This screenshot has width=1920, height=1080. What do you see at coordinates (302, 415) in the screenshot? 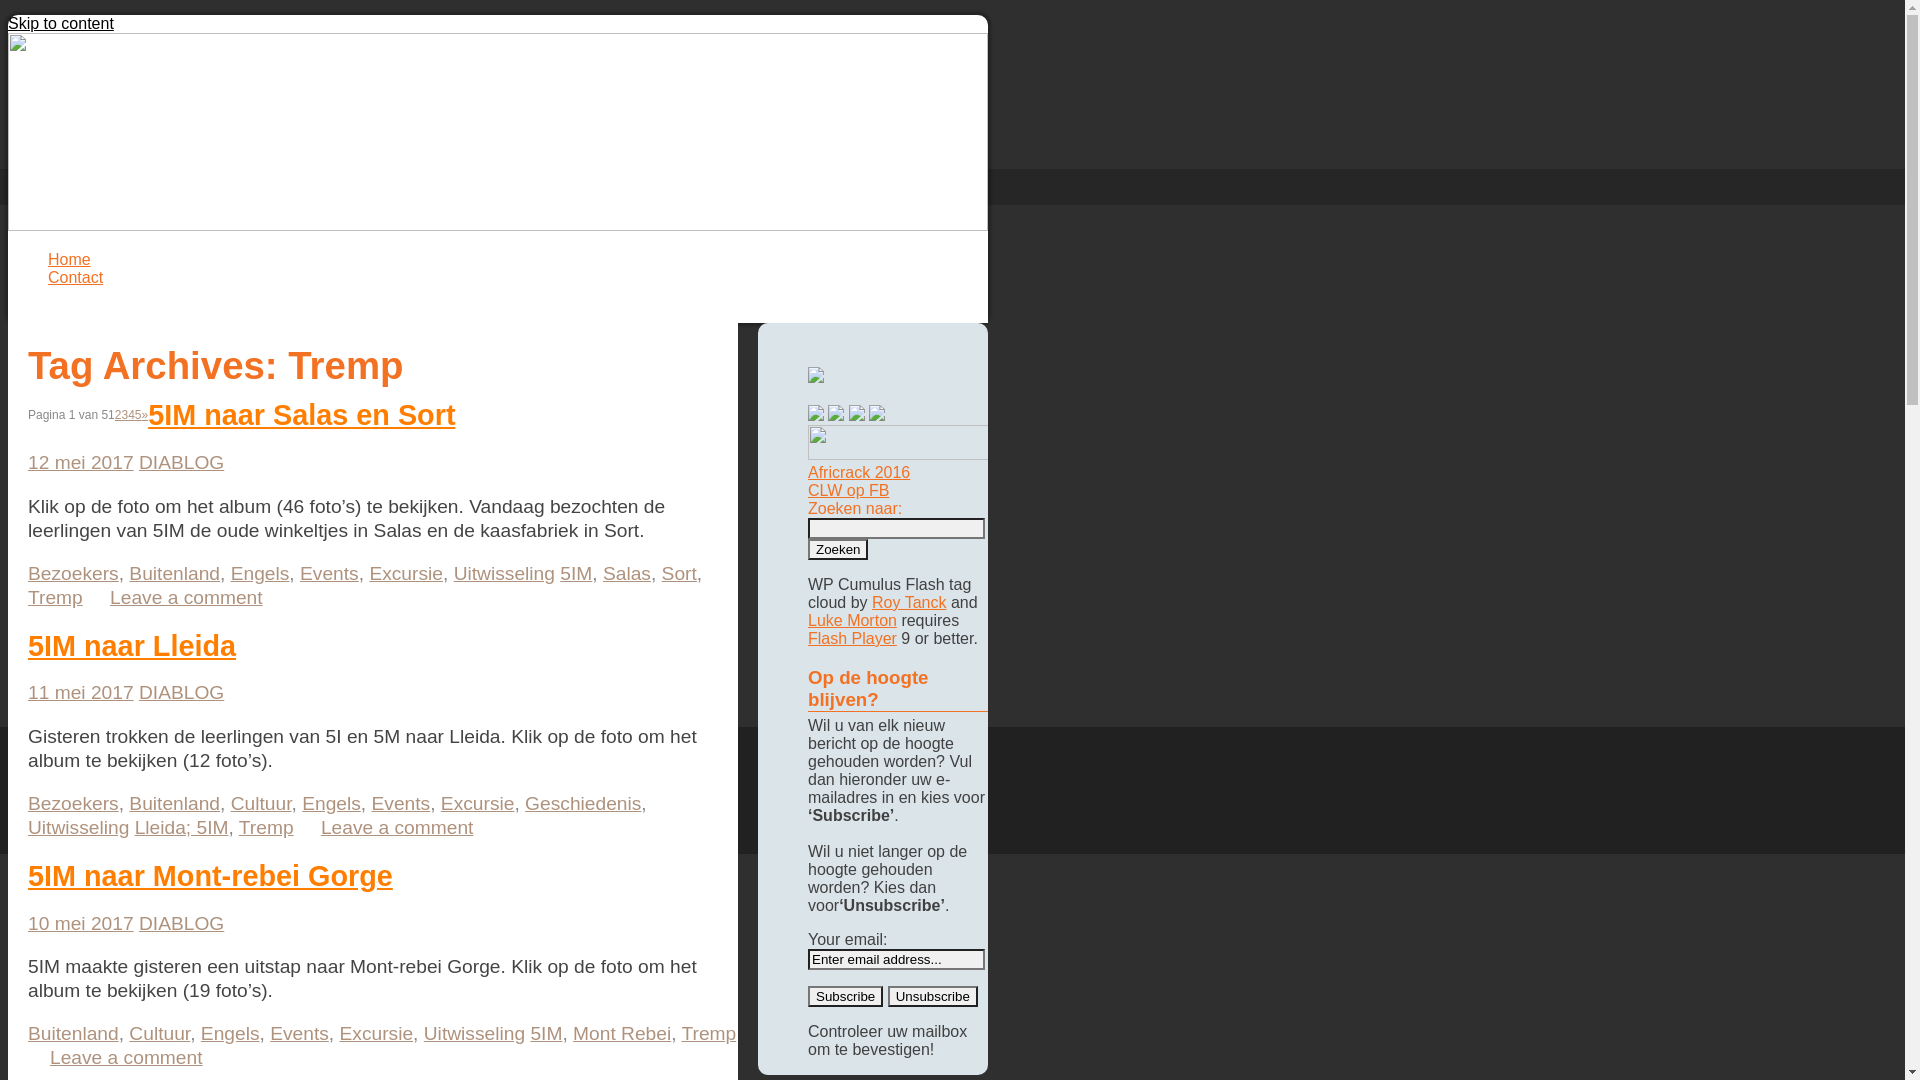
I see `5IM naar Salas en Sort` at bounding box center [302, 415].